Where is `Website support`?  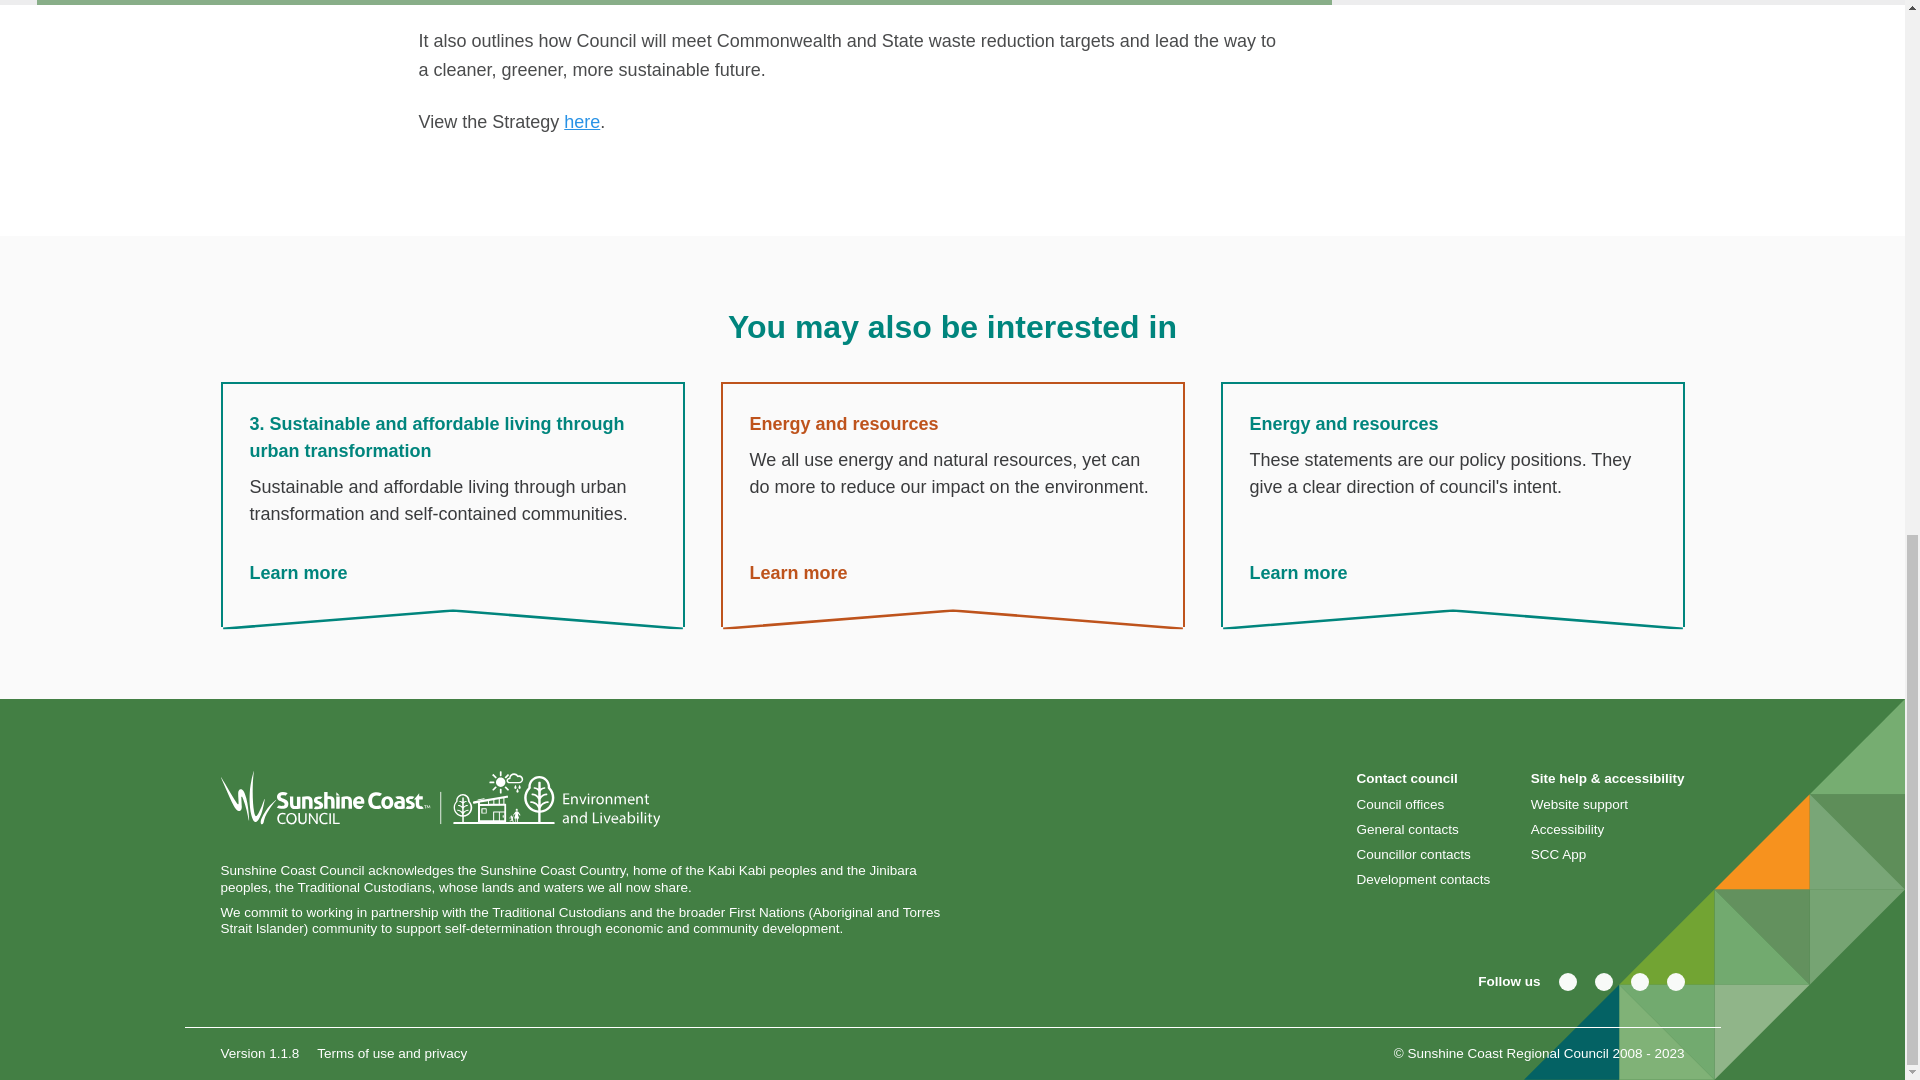 Website support is located at coordinates (1582, 804).